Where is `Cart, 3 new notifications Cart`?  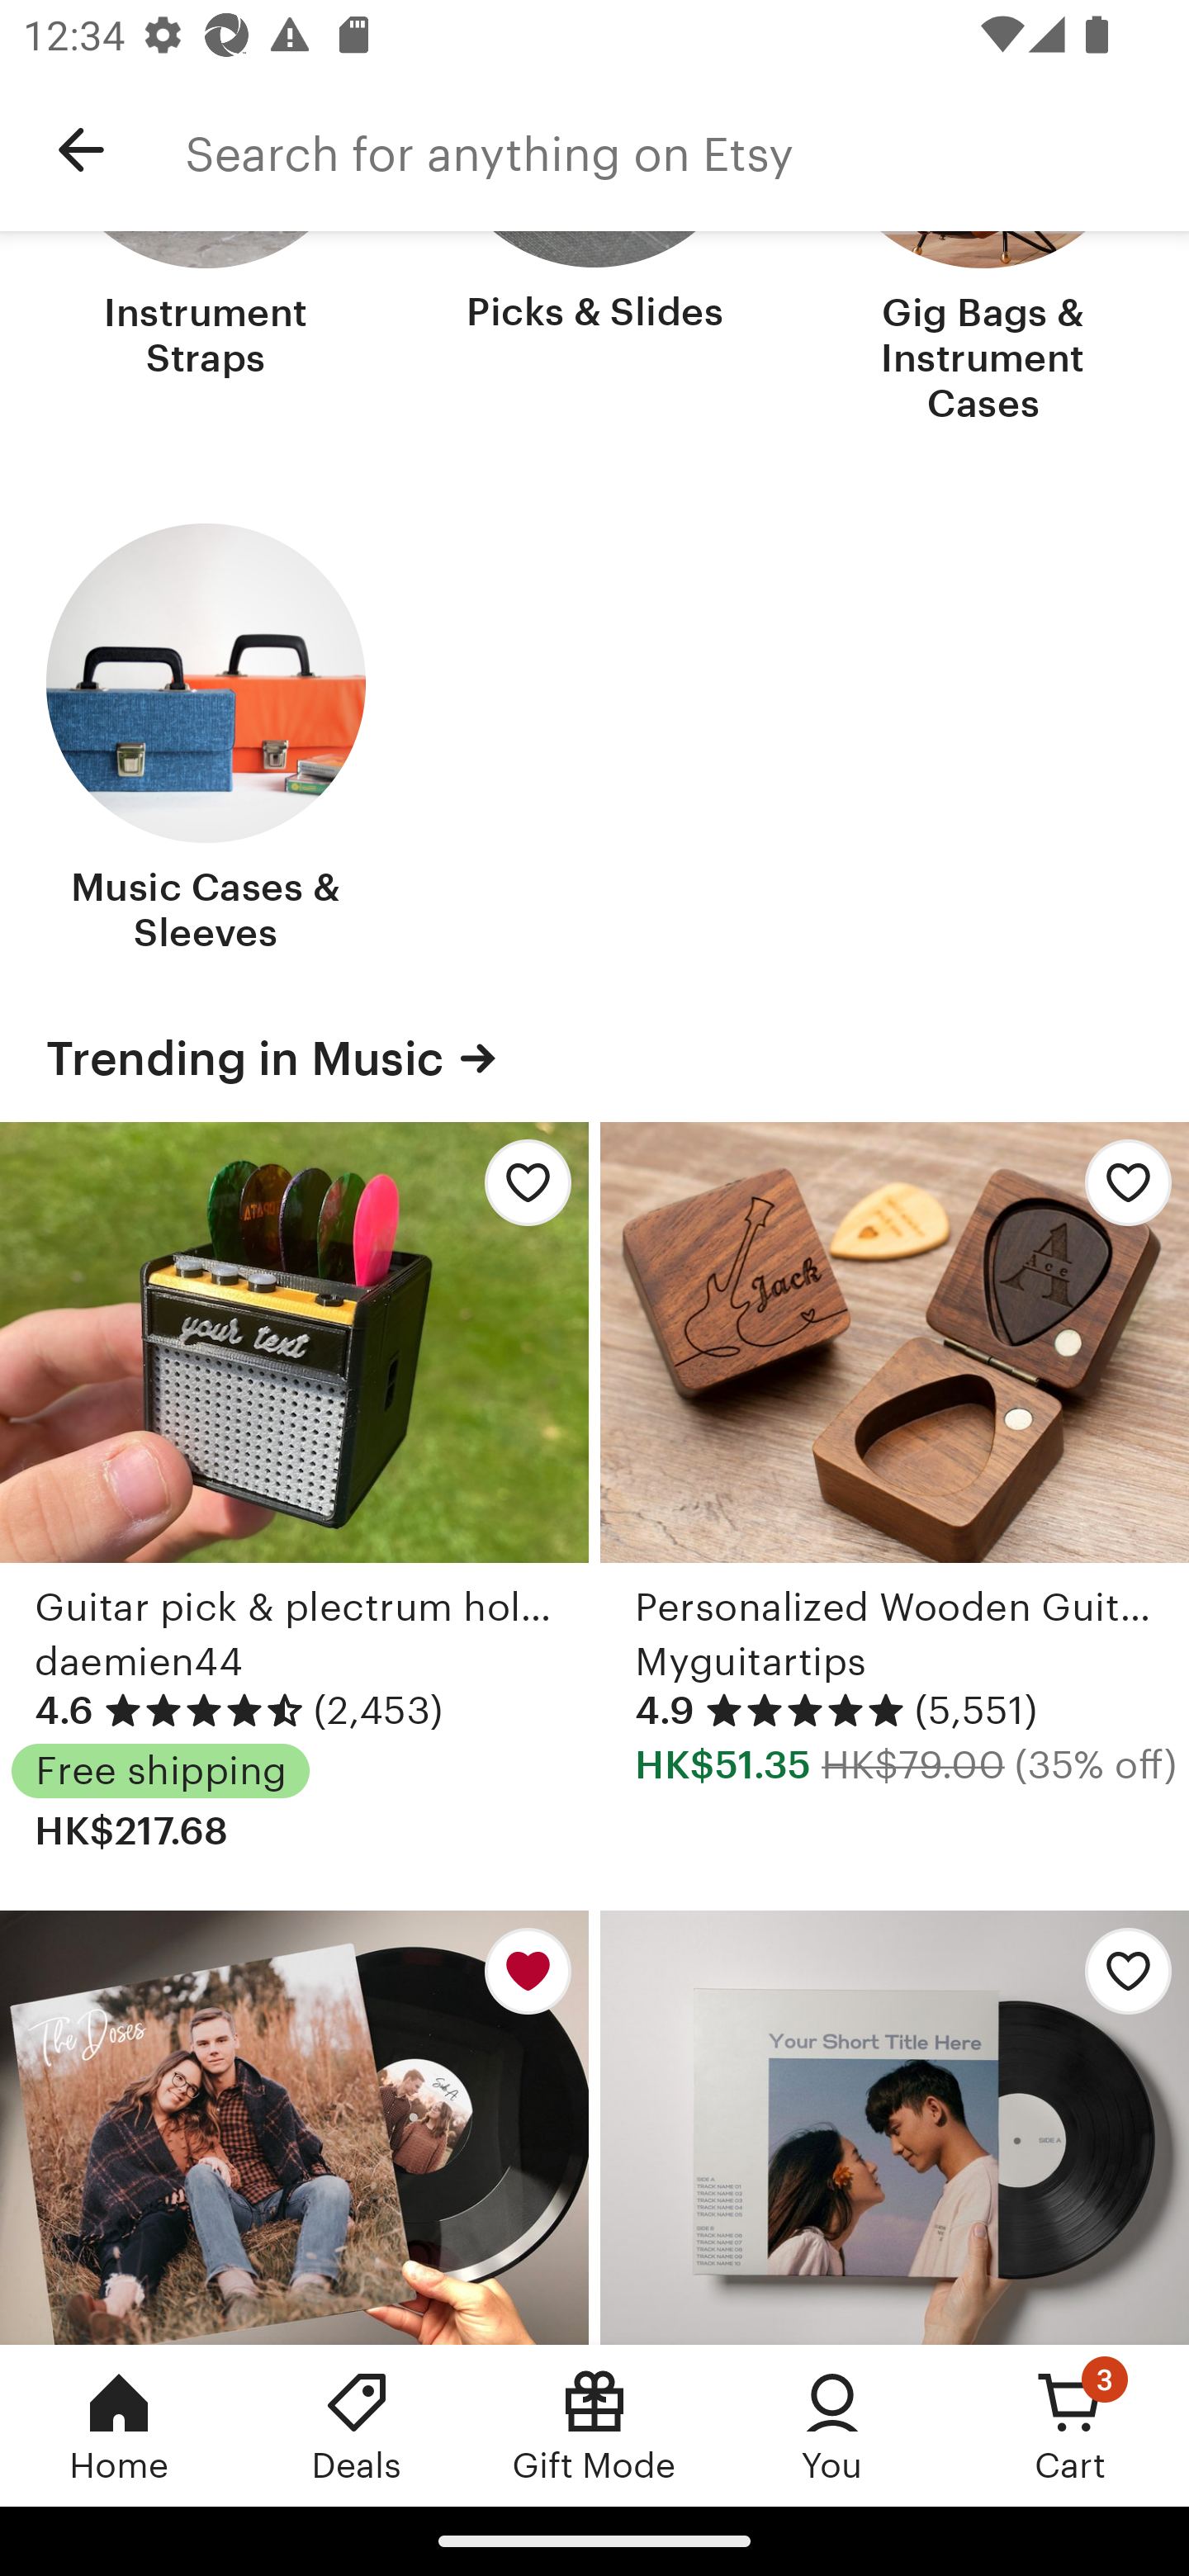
Cart, 3 new notifications Cart is located at coordinates (1070, 2425).